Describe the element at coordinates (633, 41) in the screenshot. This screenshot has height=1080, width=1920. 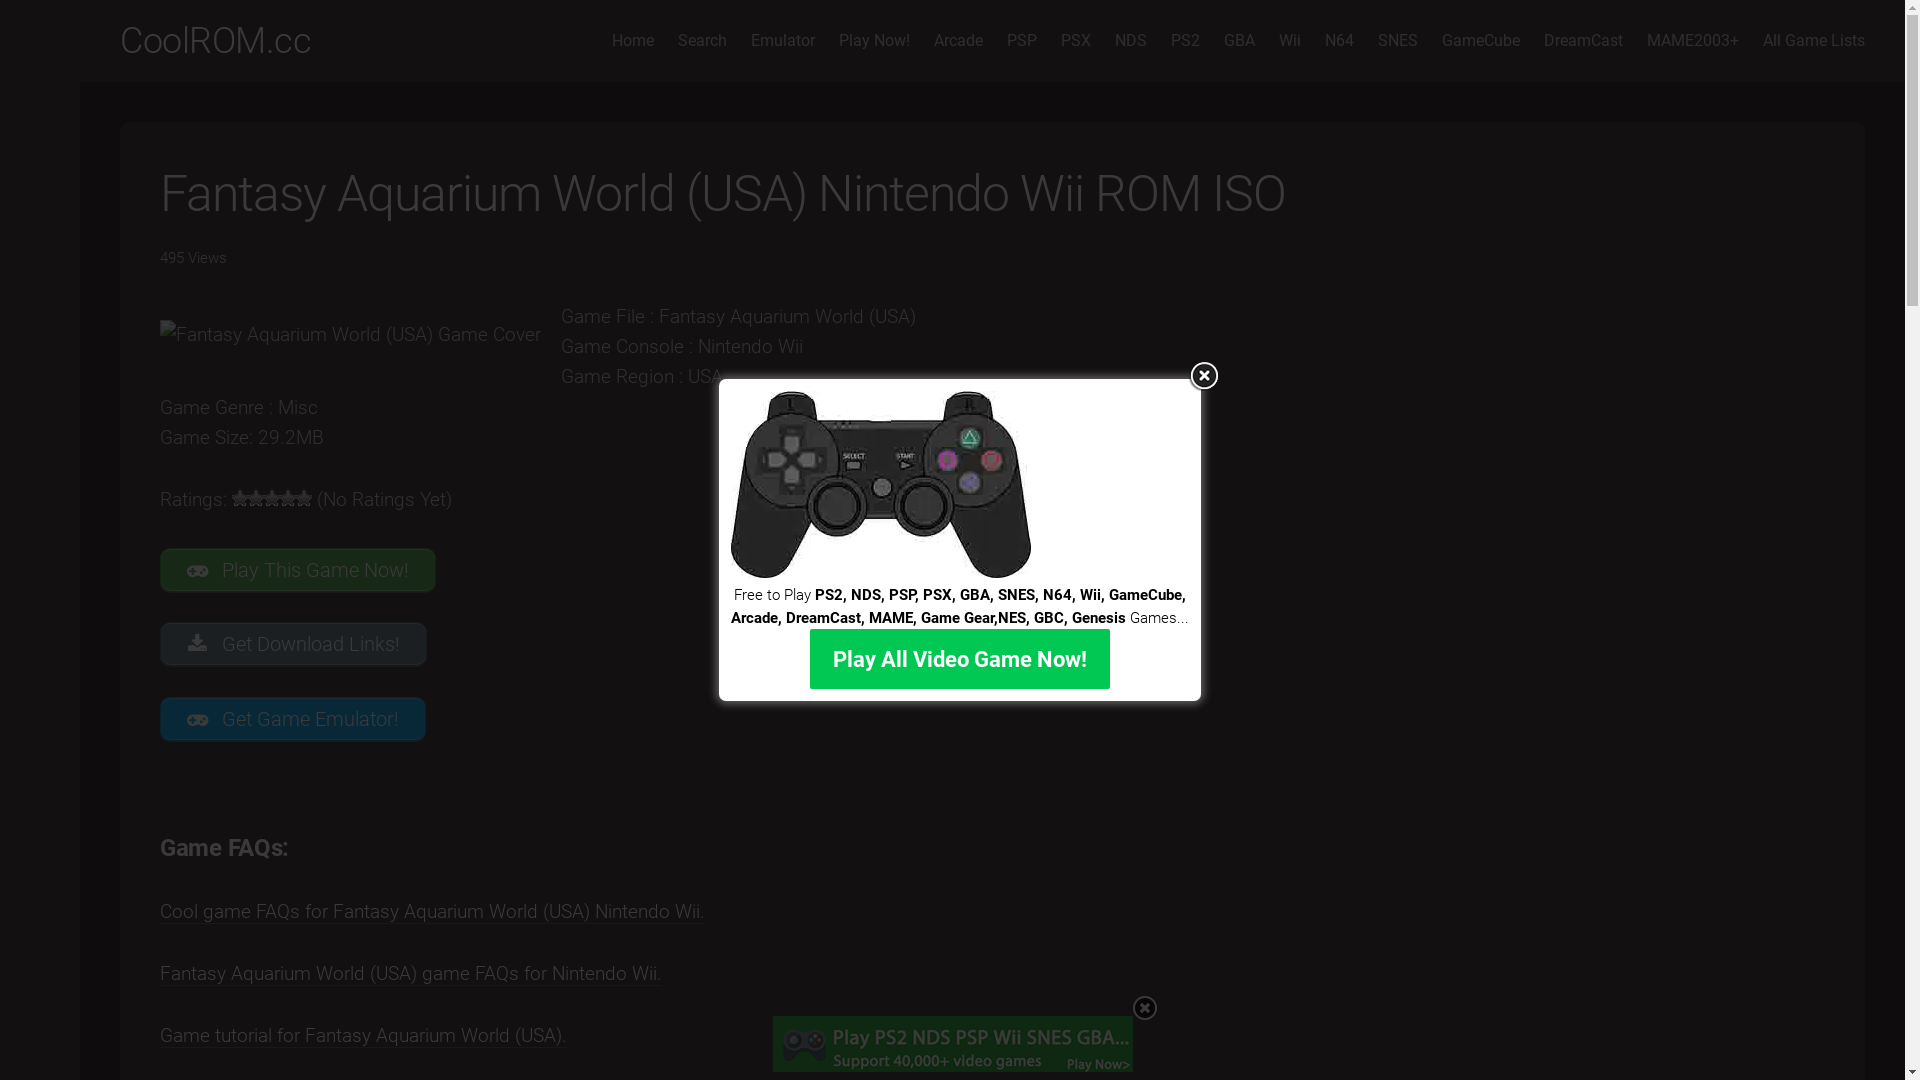
I see `Home` at that location.